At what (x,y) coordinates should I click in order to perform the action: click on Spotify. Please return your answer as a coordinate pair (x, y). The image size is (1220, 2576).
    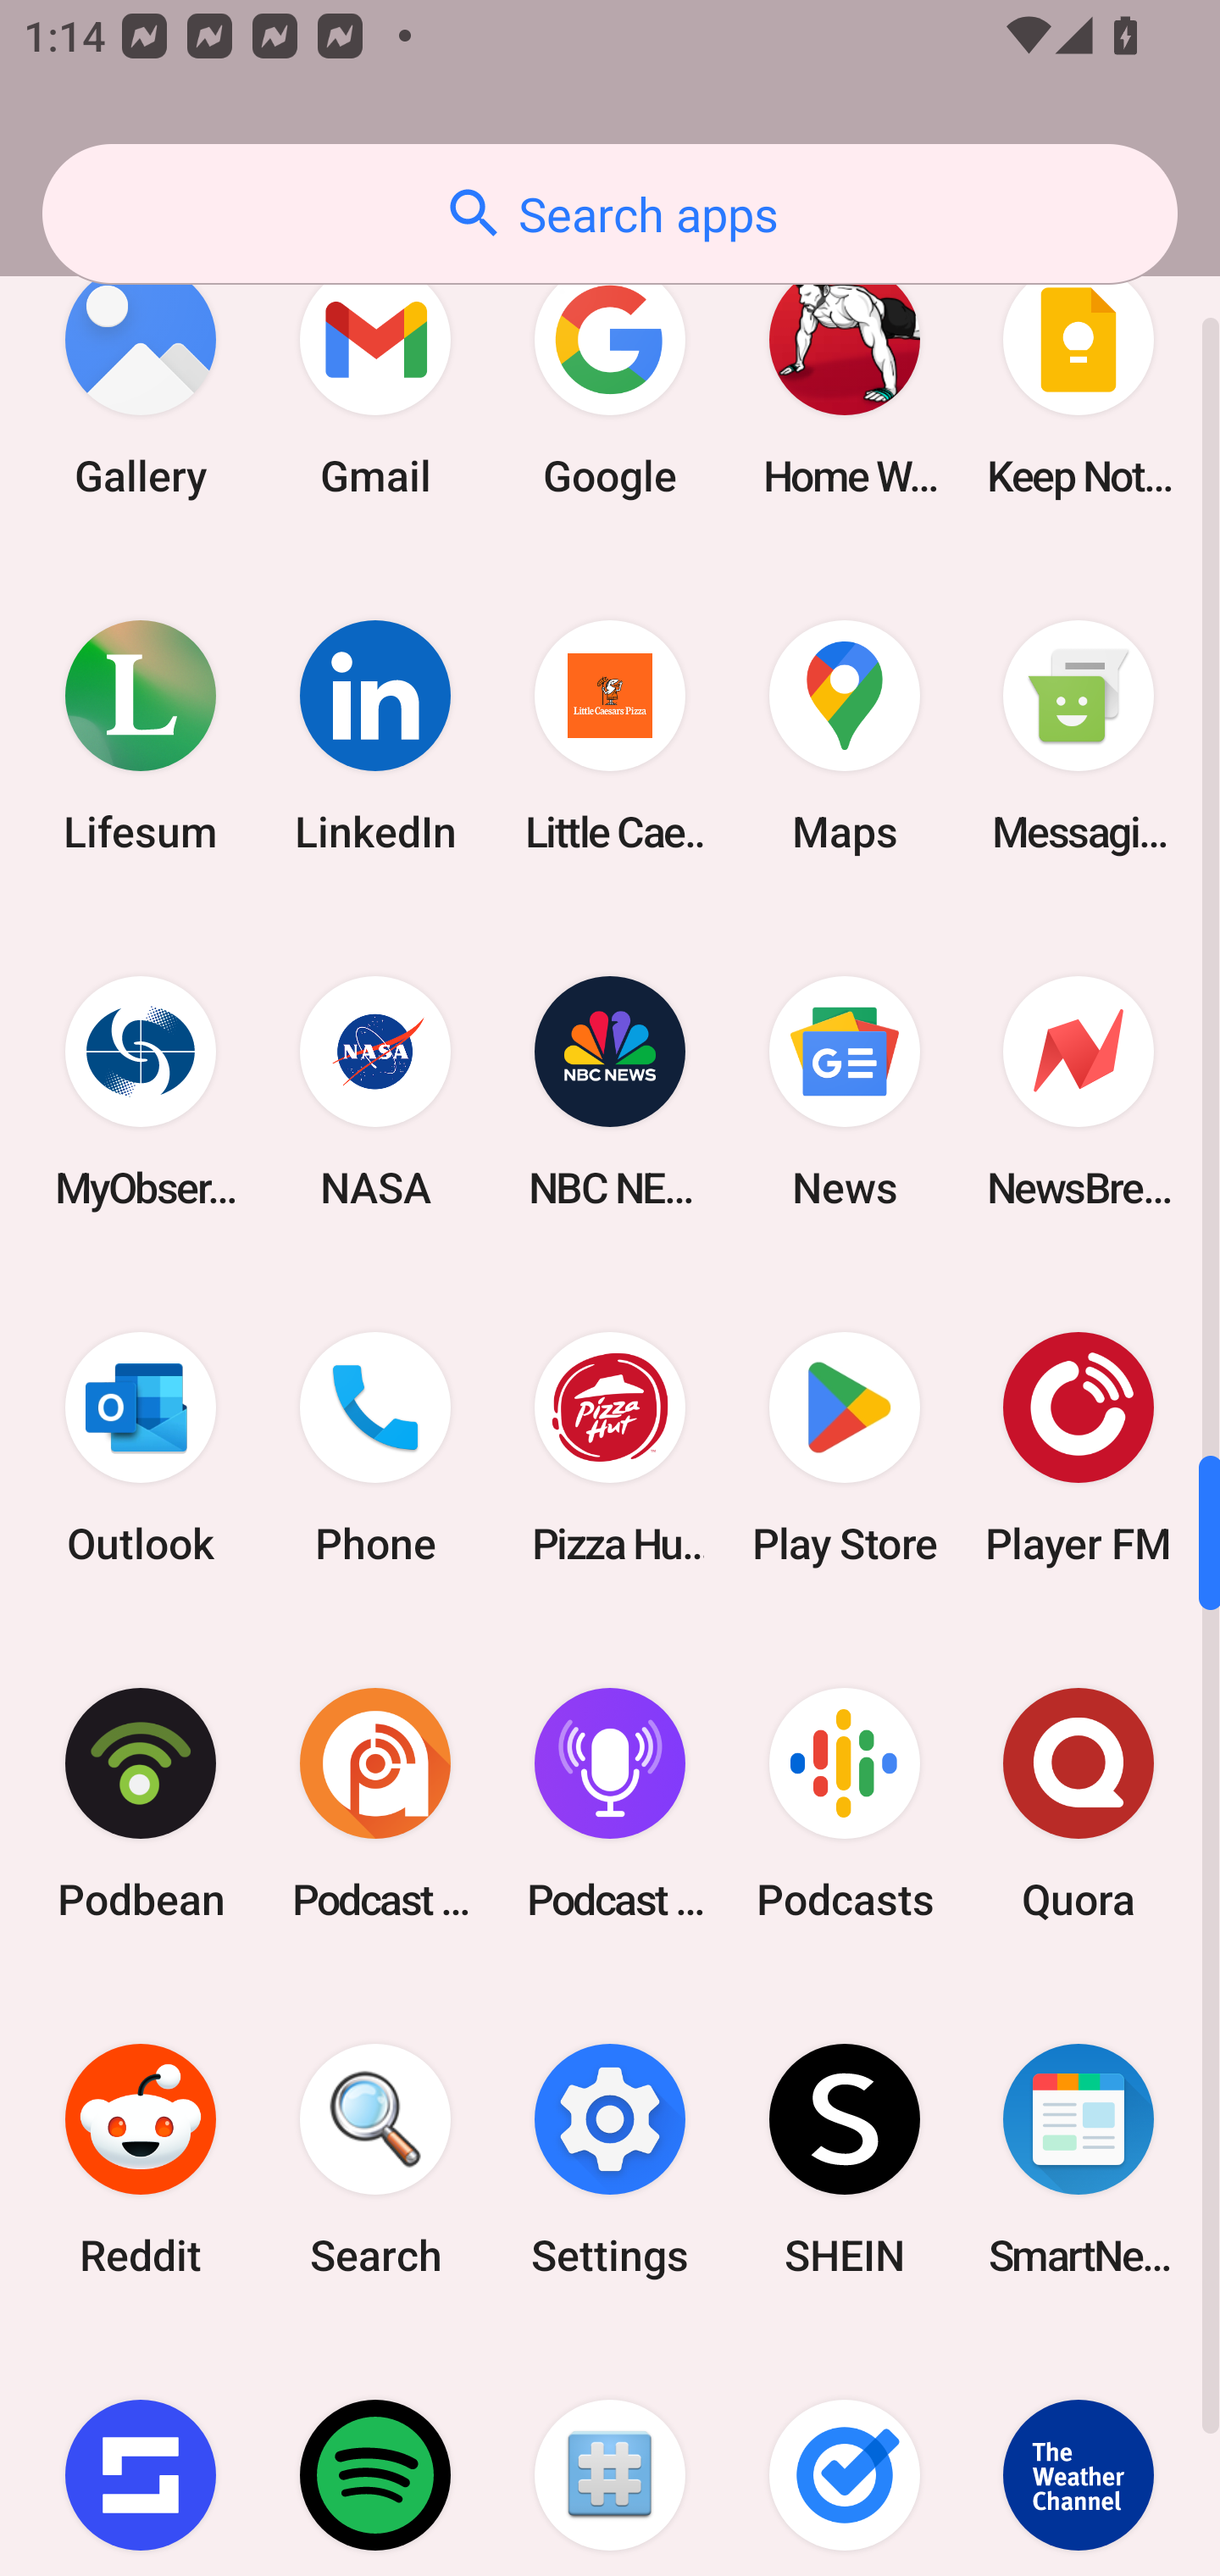
    Looking at the image, I should click on (375, 2457).